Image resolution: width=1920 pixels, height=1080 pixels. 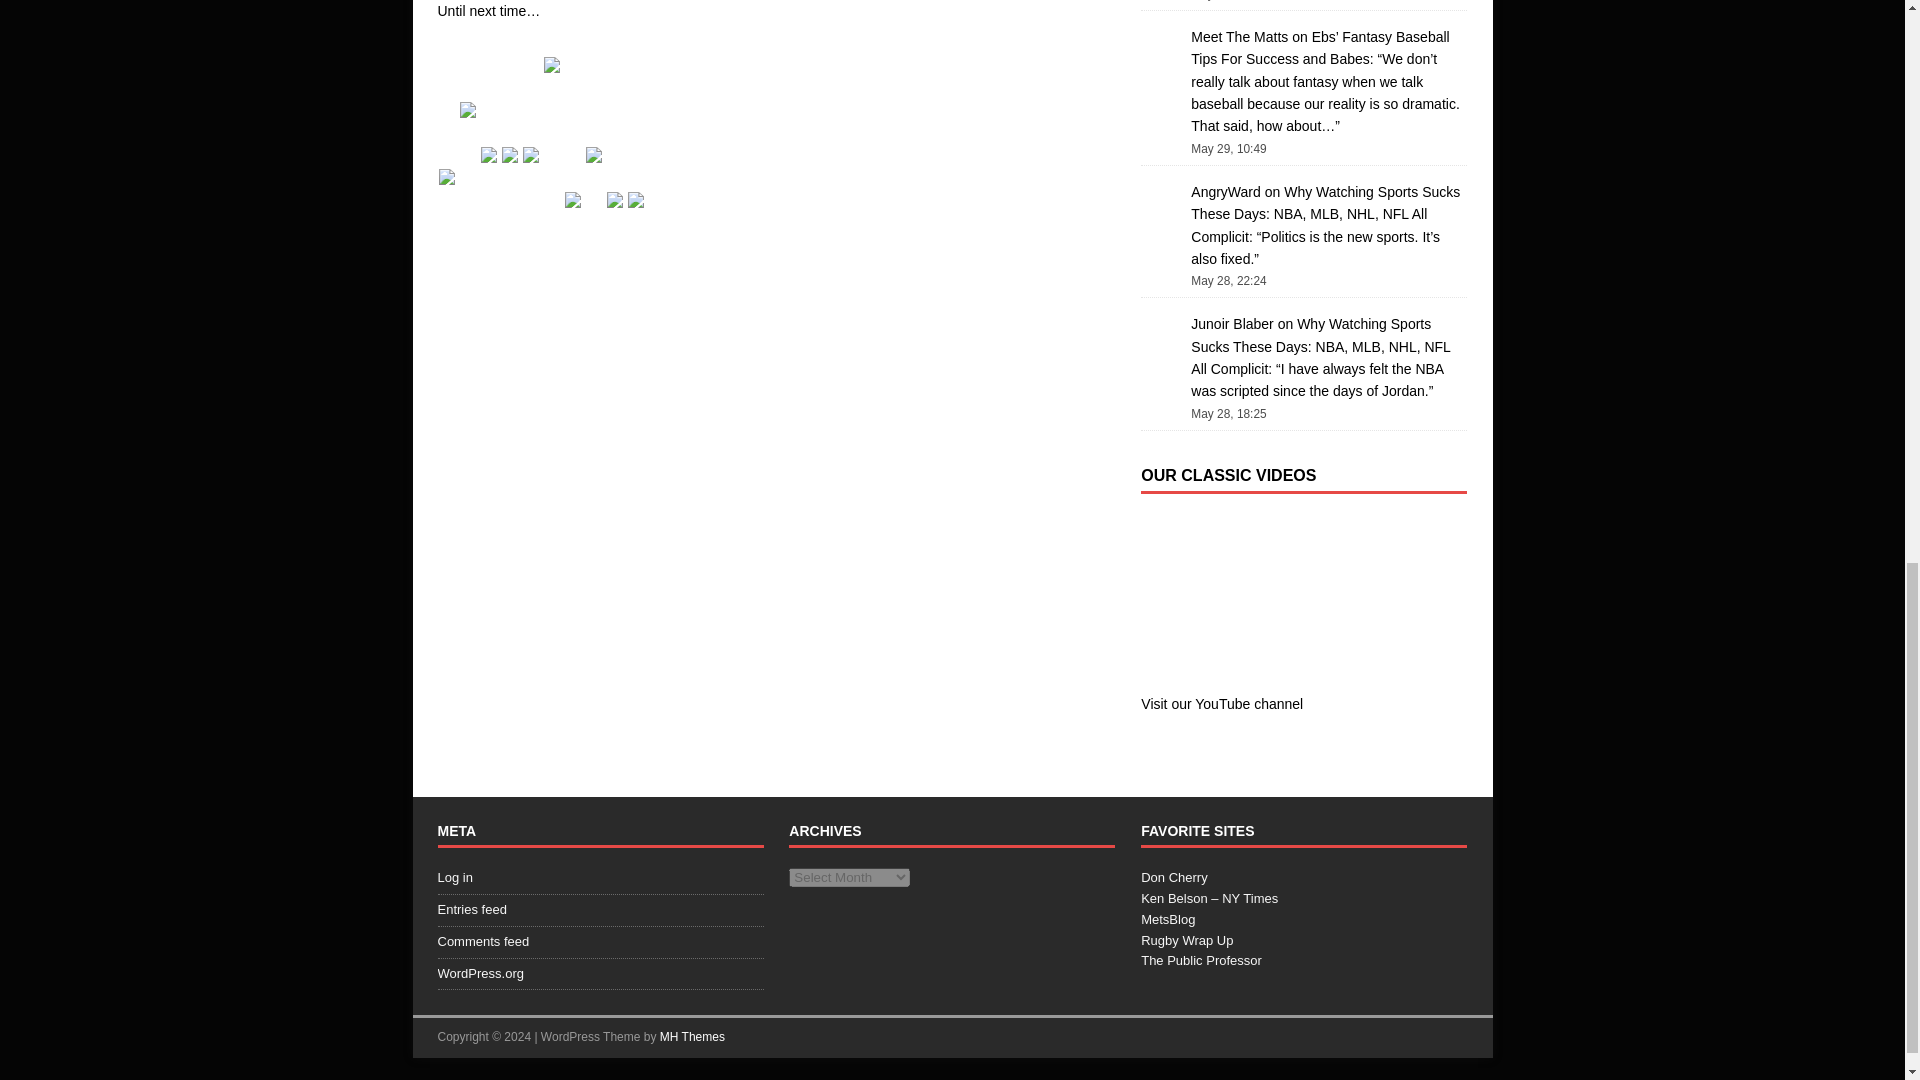 What do you see at coordinates (554, 62) in the screenshot?
I see `StumbleUpon` at bounding box center [554, 62].